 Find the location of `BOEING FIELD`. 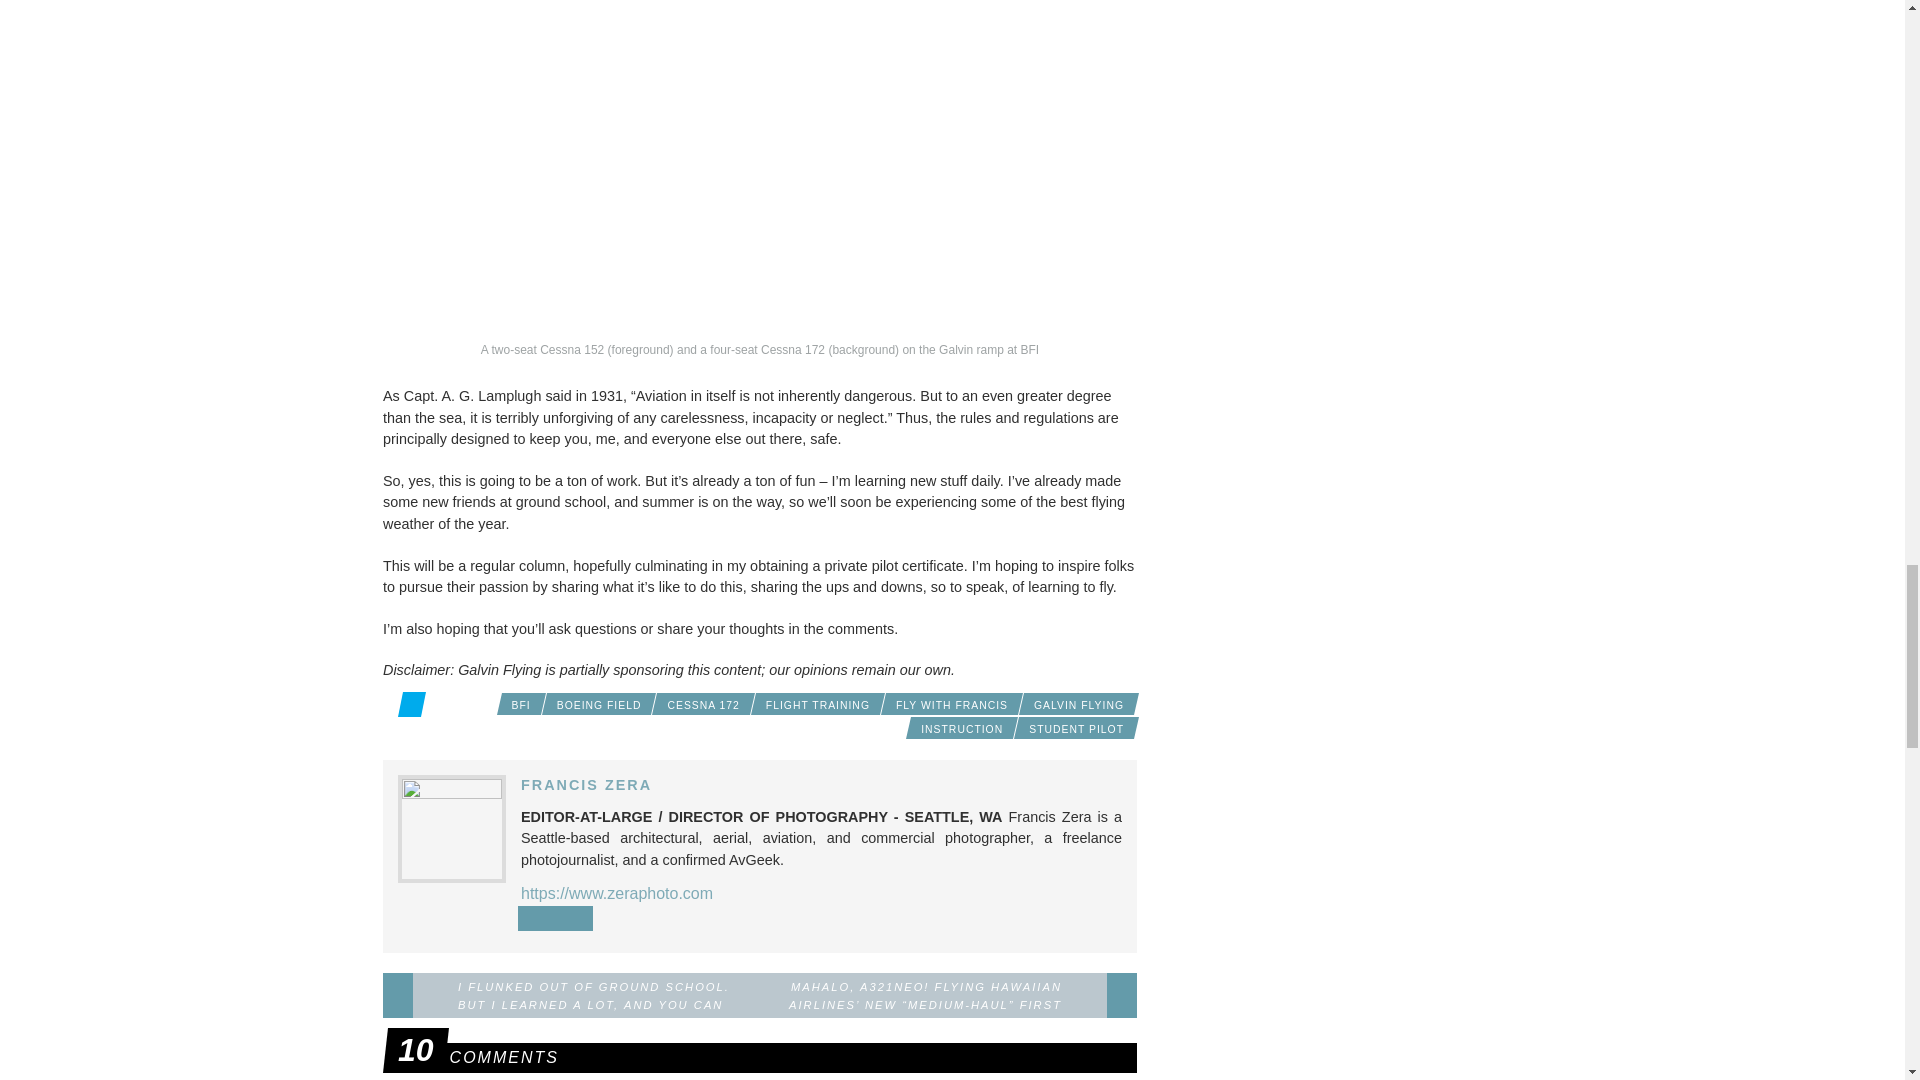

BOEING FIELD is located at coordinates (600, 704).